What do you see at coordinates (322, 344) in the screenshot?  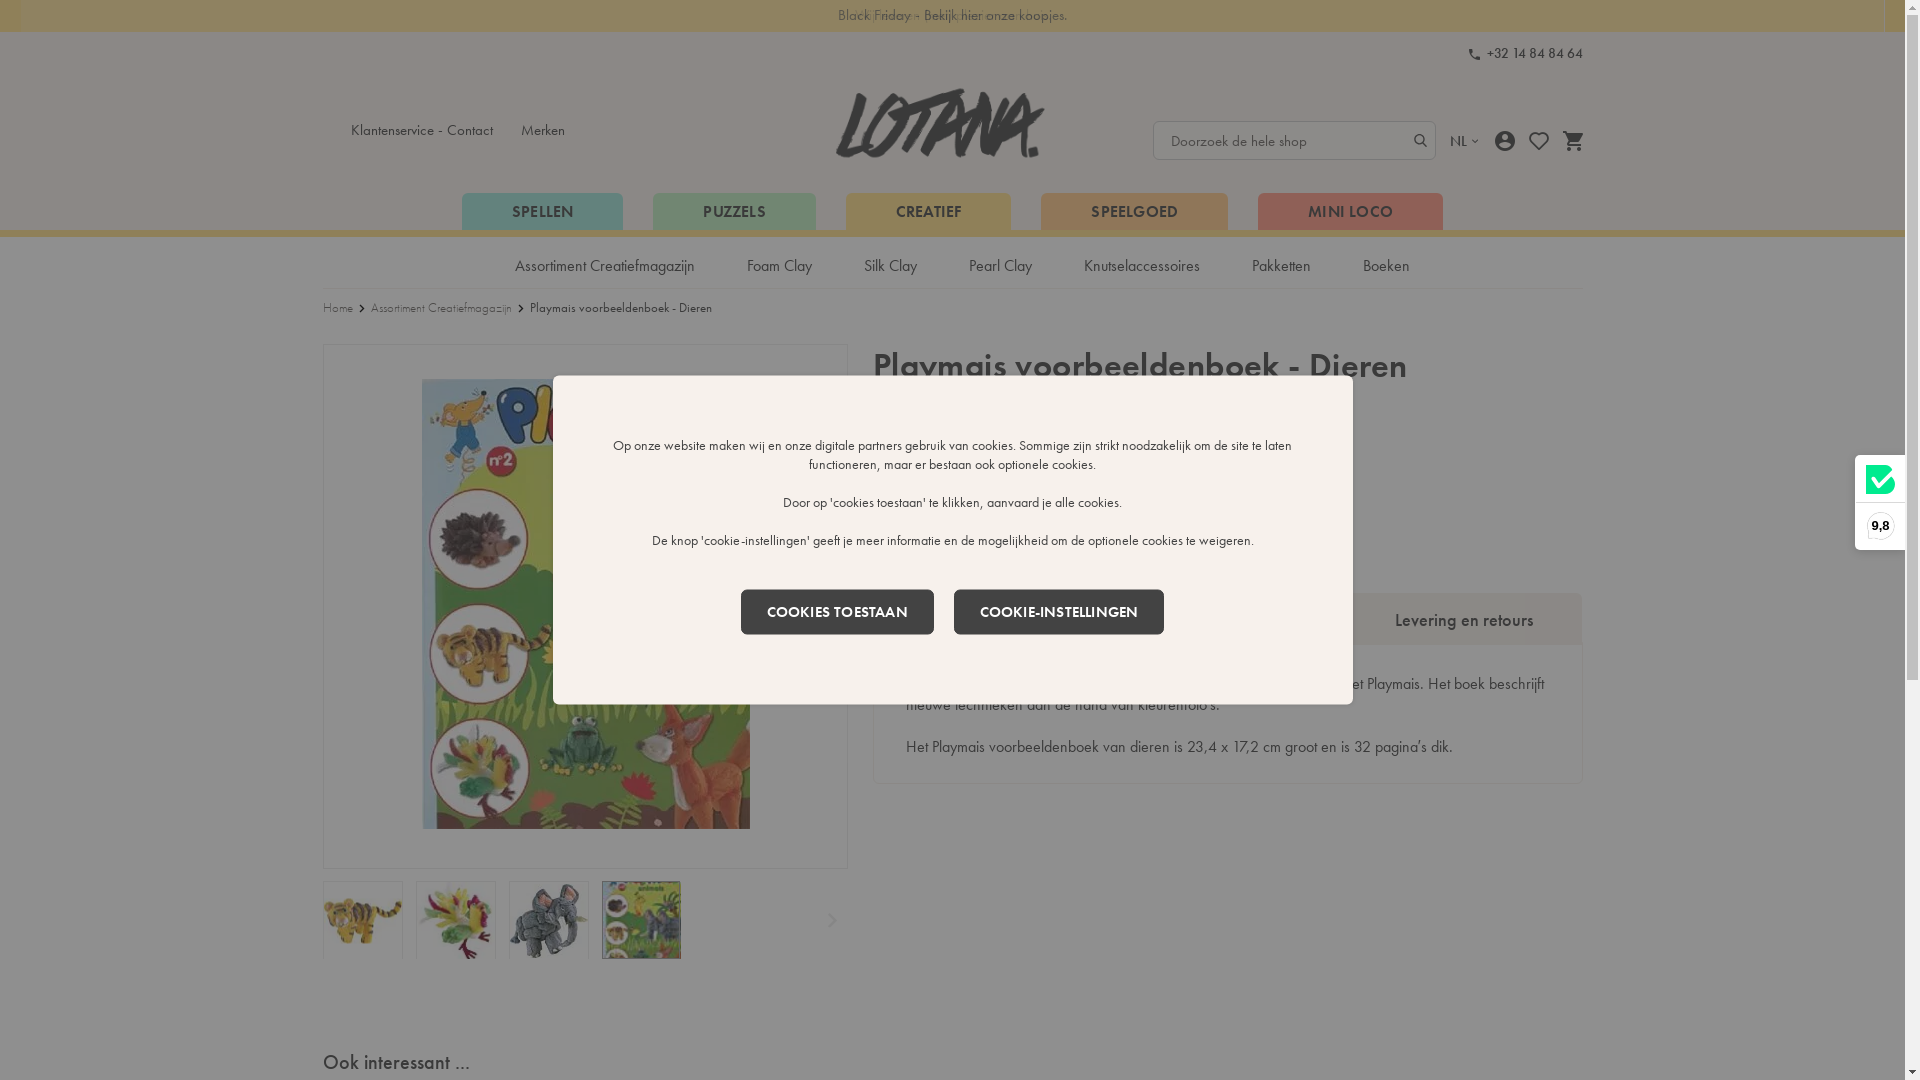 I see `Ga naar het einde van de afbeeldingen-gallerij` at bounding box center [322, 344].